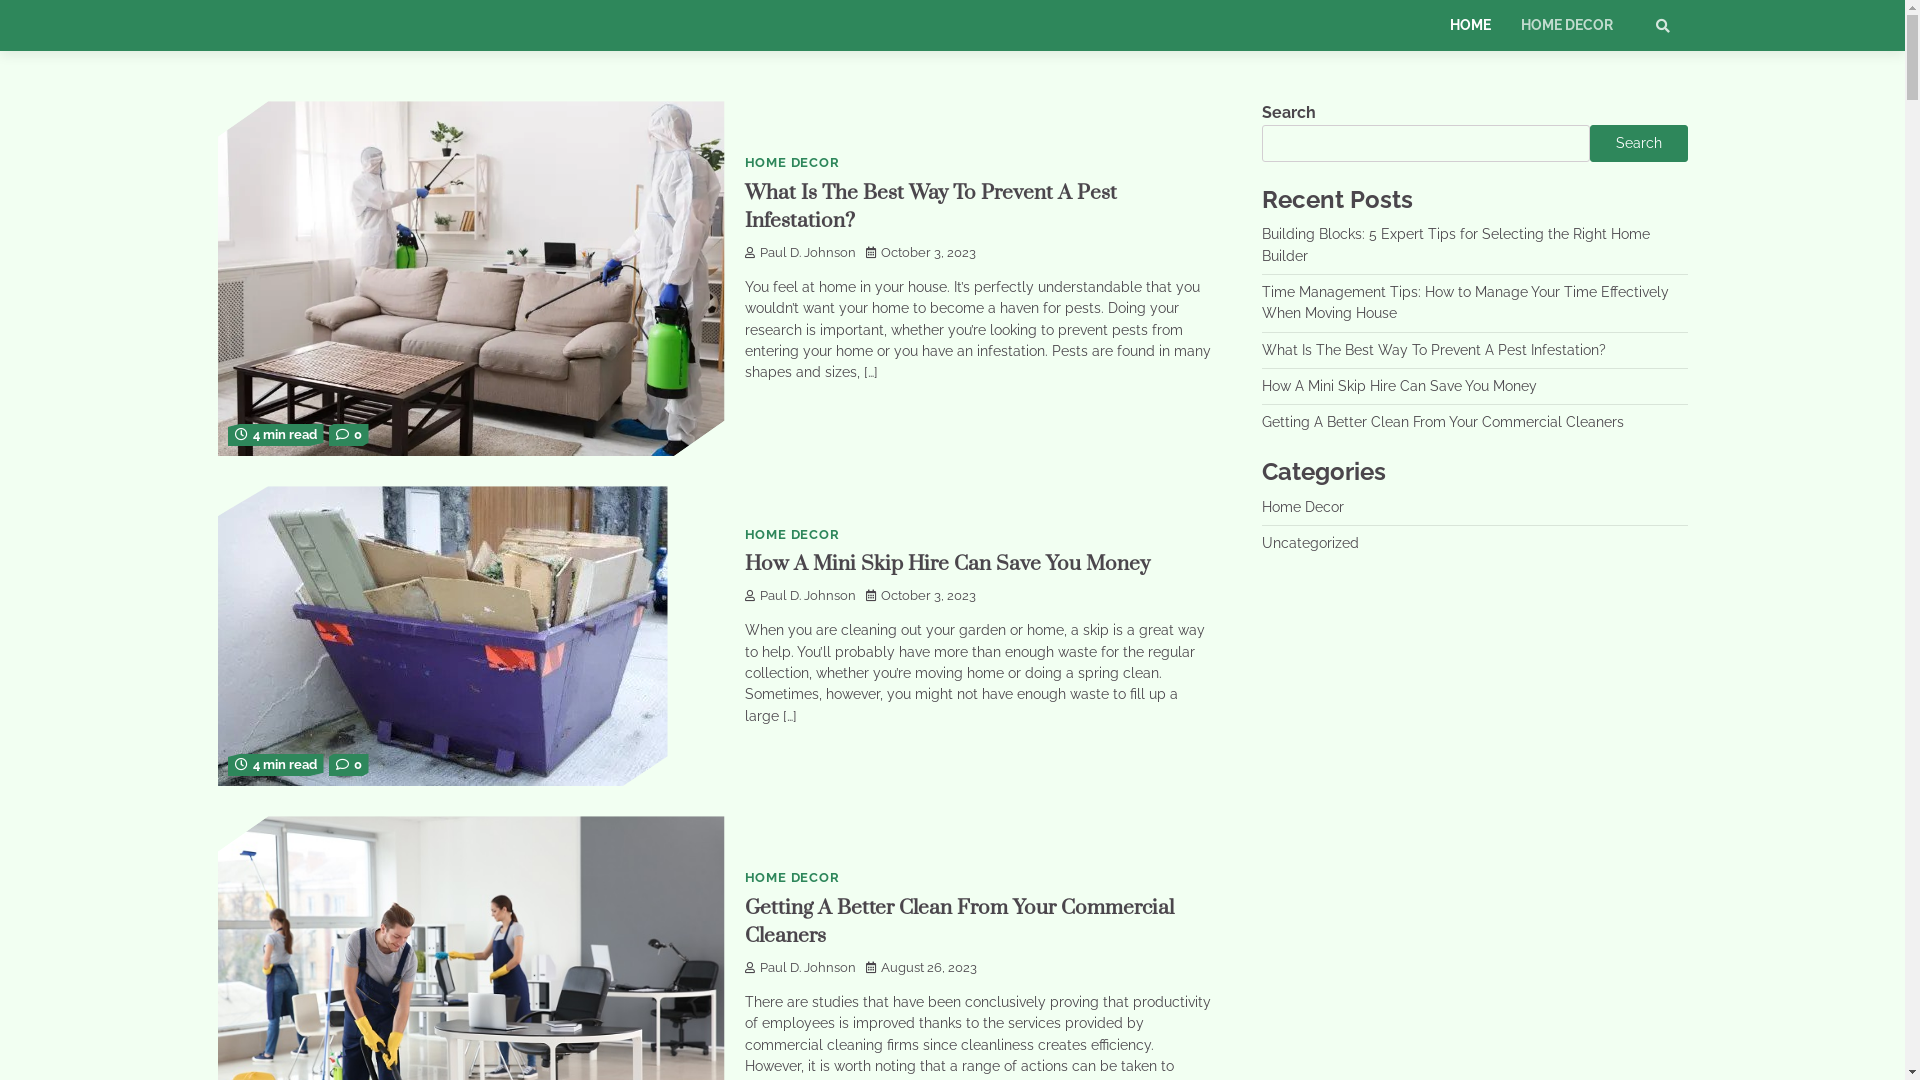  I want to click on HOME, so click(1470, 26).